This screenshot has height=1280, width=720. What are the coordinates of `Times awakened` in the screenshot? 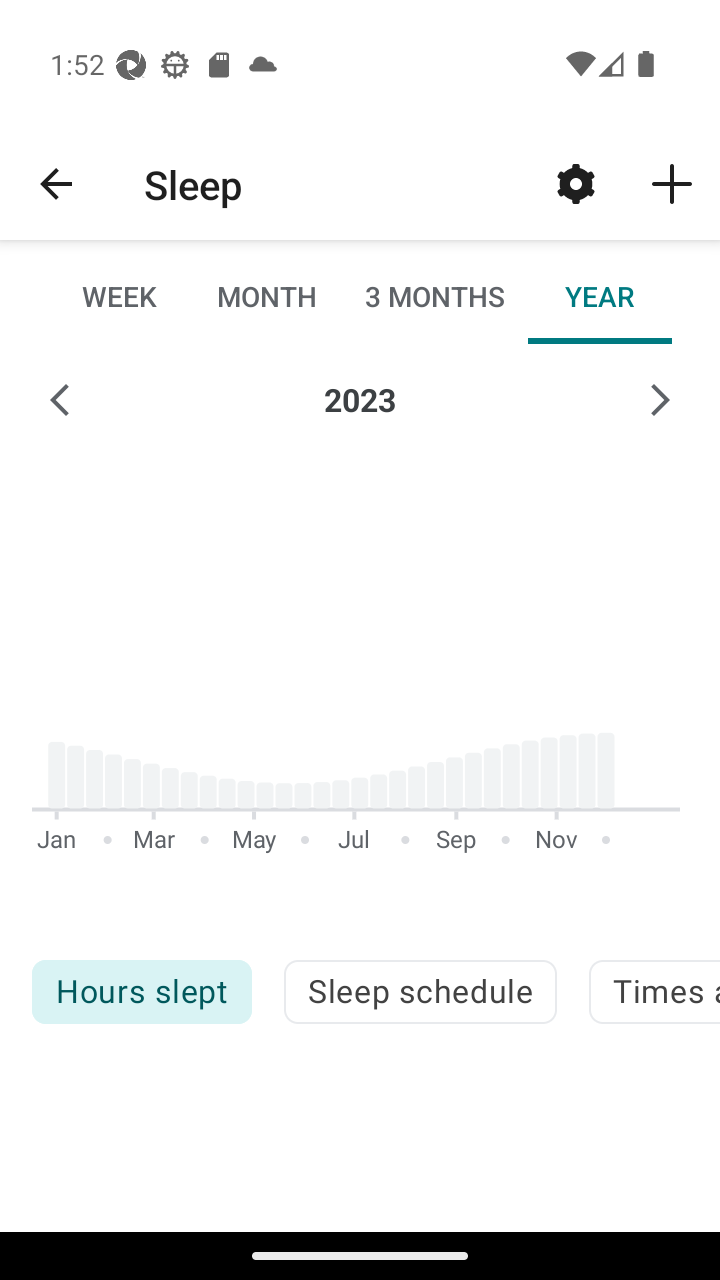 It's located at (654, 992).